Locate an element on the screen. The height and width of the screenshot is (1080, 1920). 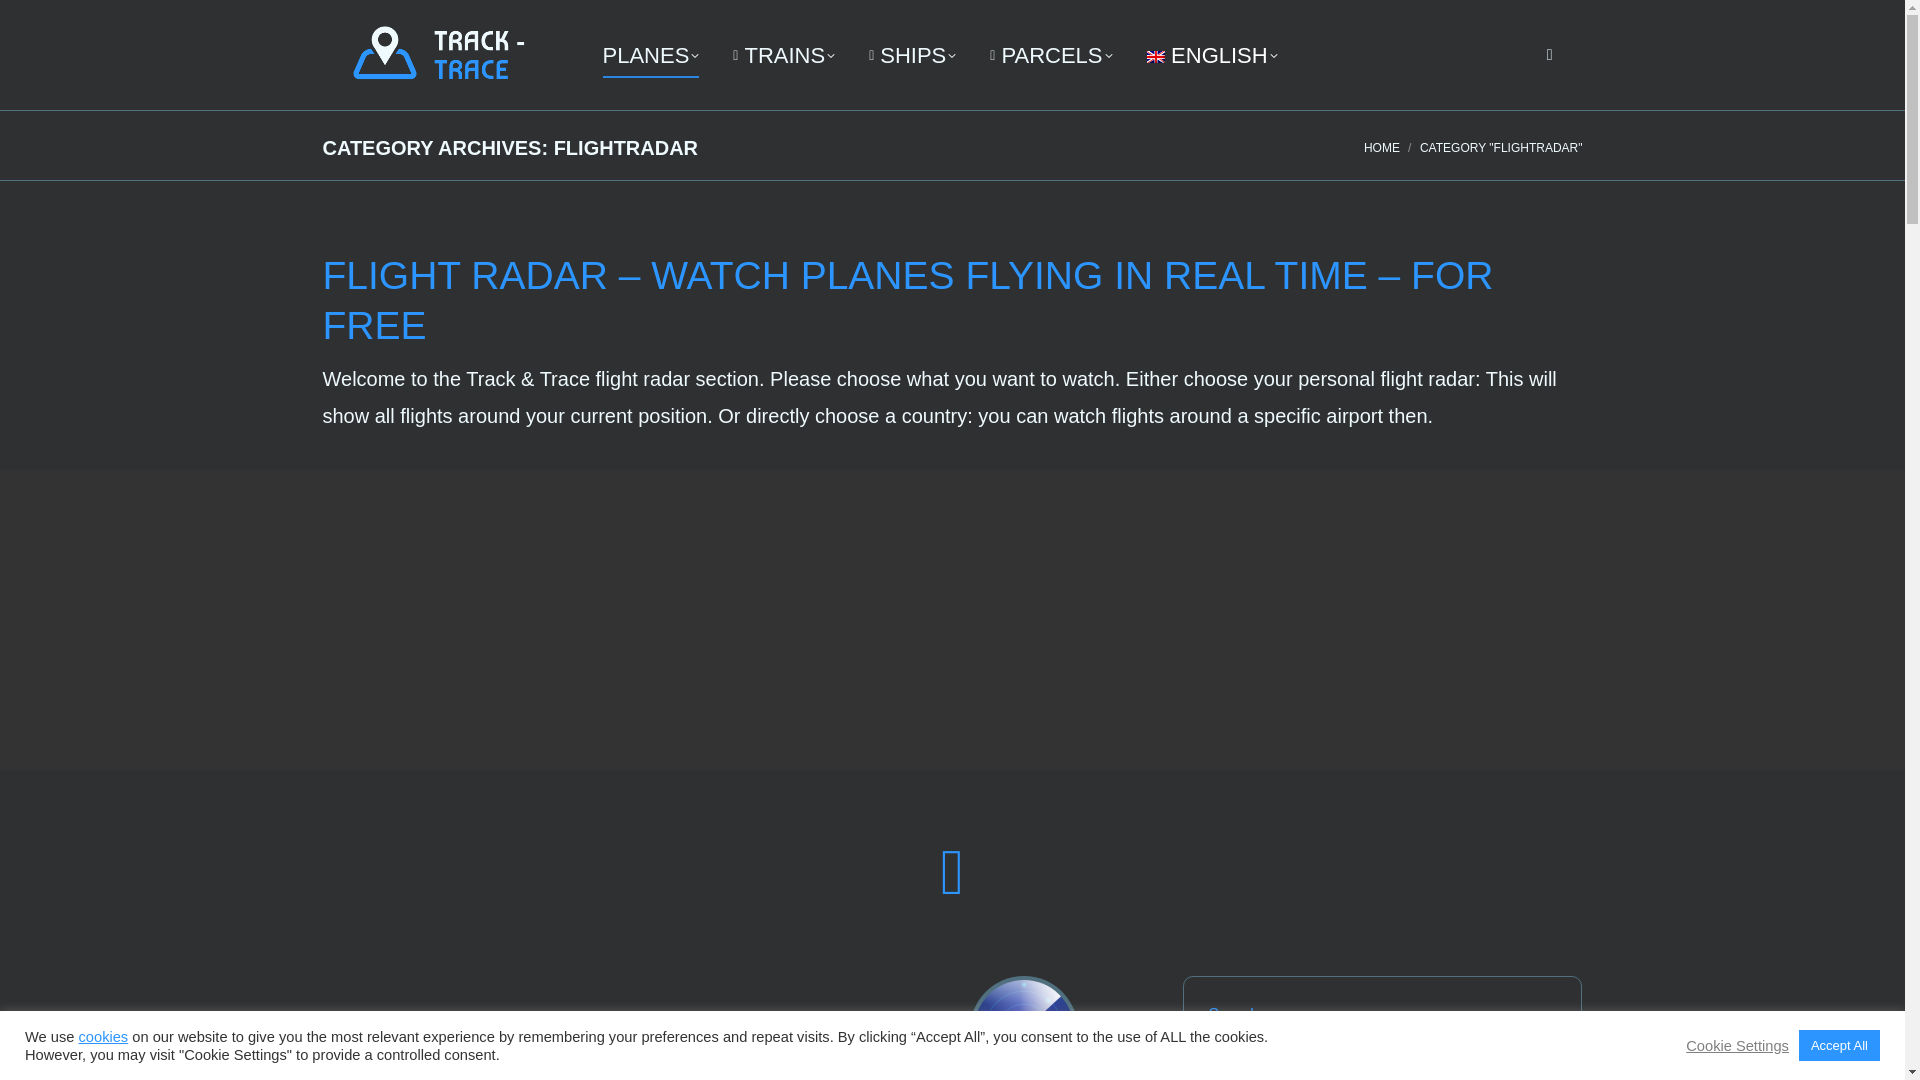
ENGLISH is located at coordinates (1211, 54).